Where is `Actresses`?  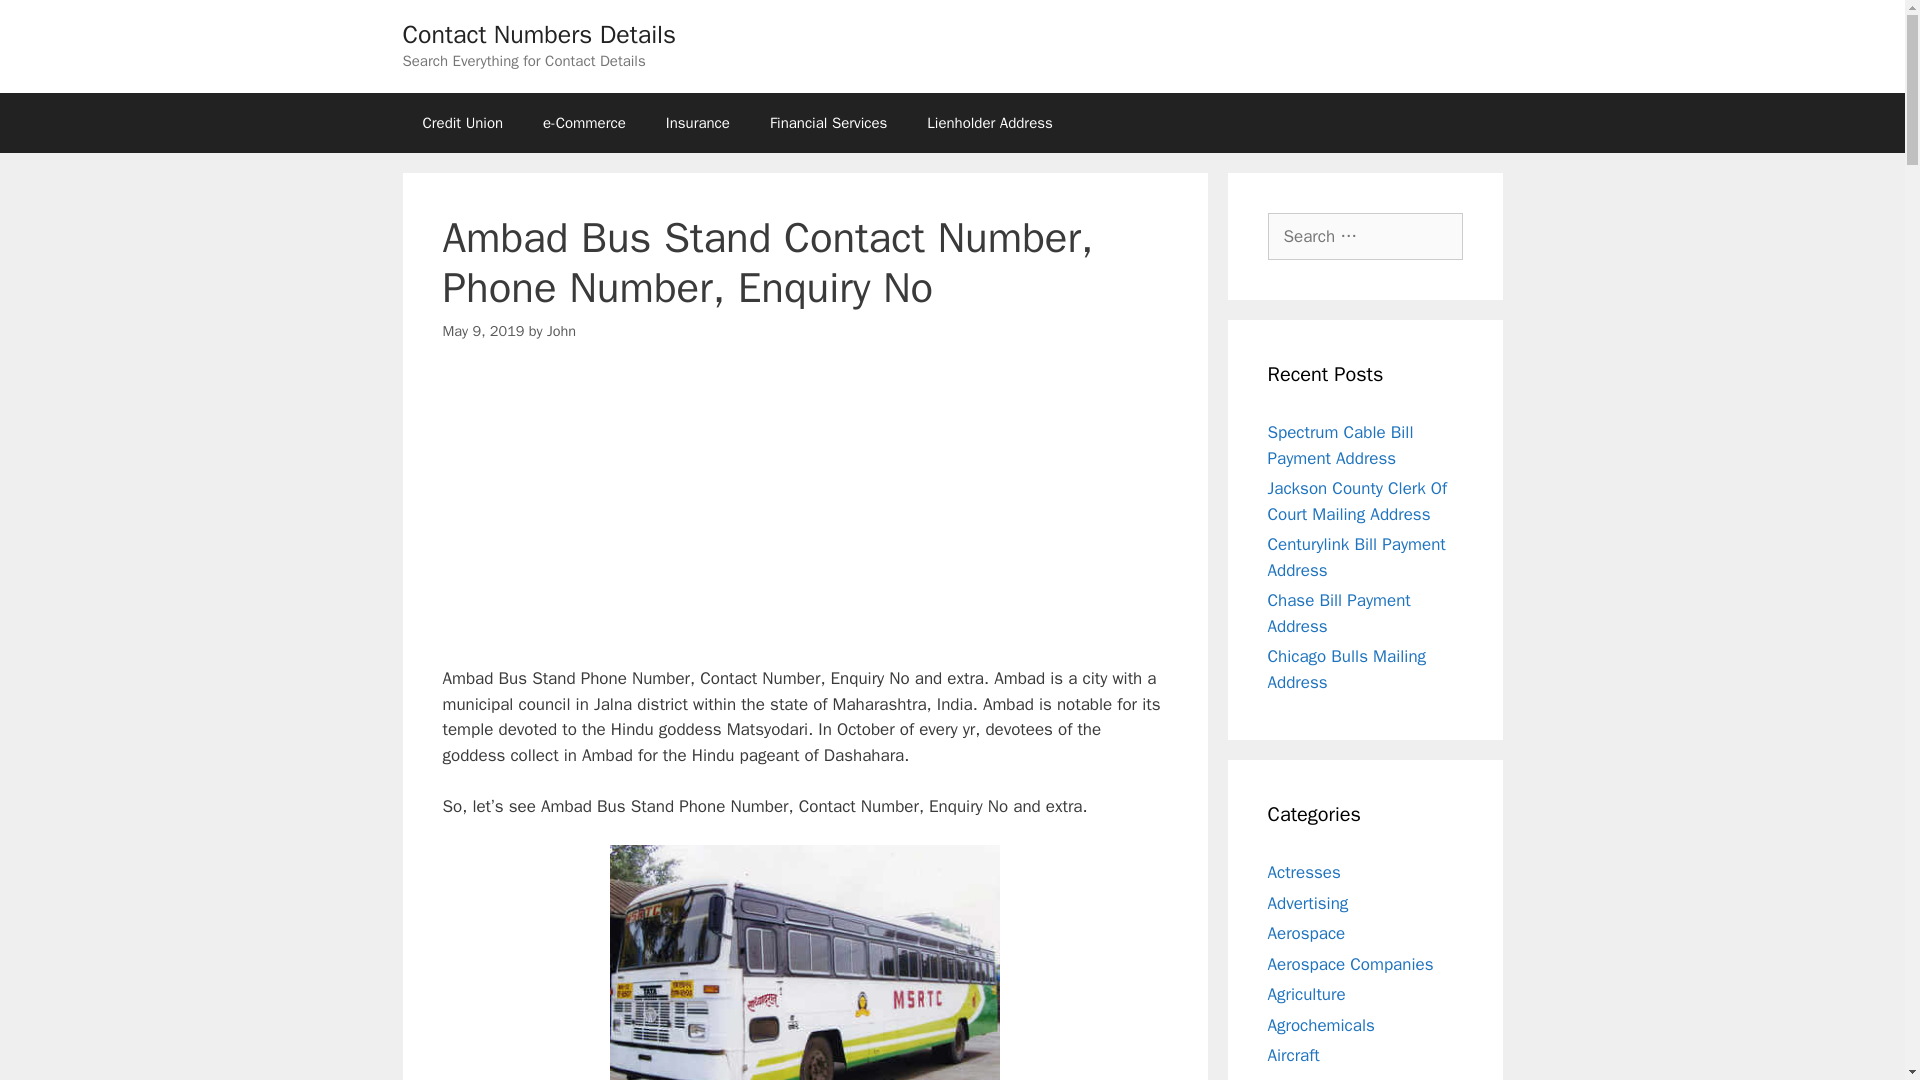
Actresses is located at coordinates (1304, 872).